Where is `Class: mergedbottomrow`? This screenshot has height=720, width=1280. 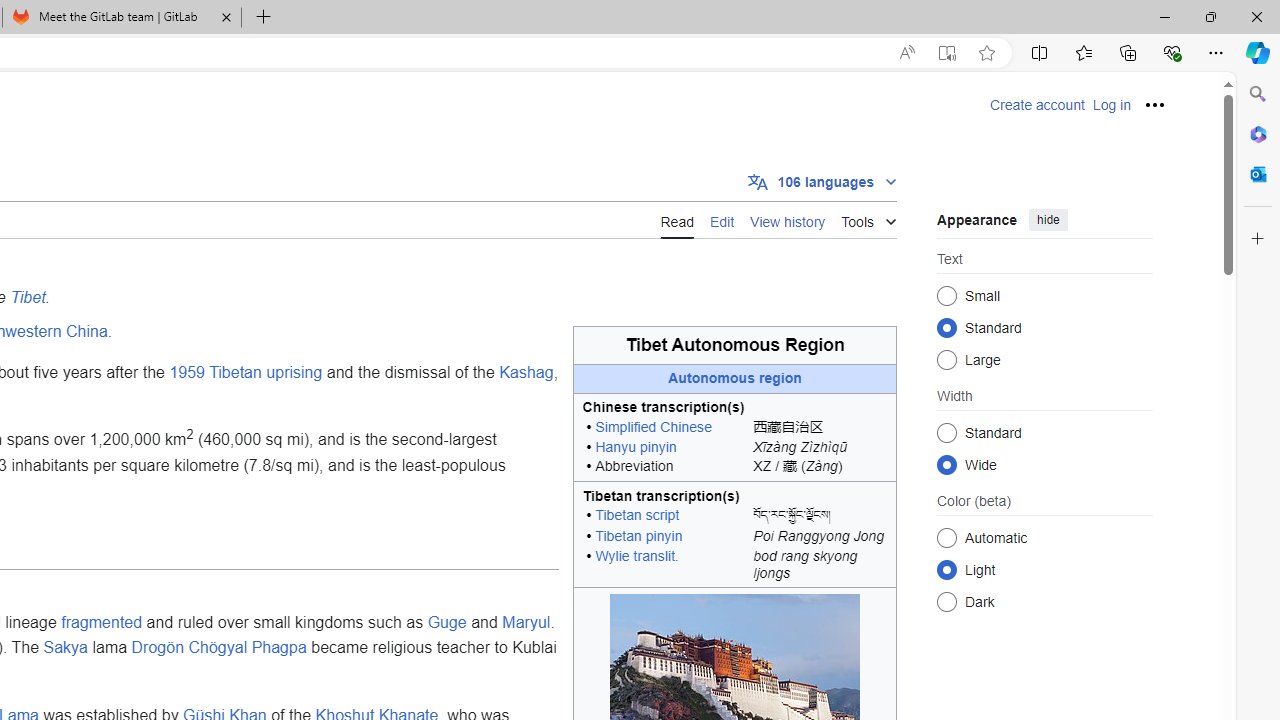 Class: mergedbottomrow is located at coordinates (735, 568).